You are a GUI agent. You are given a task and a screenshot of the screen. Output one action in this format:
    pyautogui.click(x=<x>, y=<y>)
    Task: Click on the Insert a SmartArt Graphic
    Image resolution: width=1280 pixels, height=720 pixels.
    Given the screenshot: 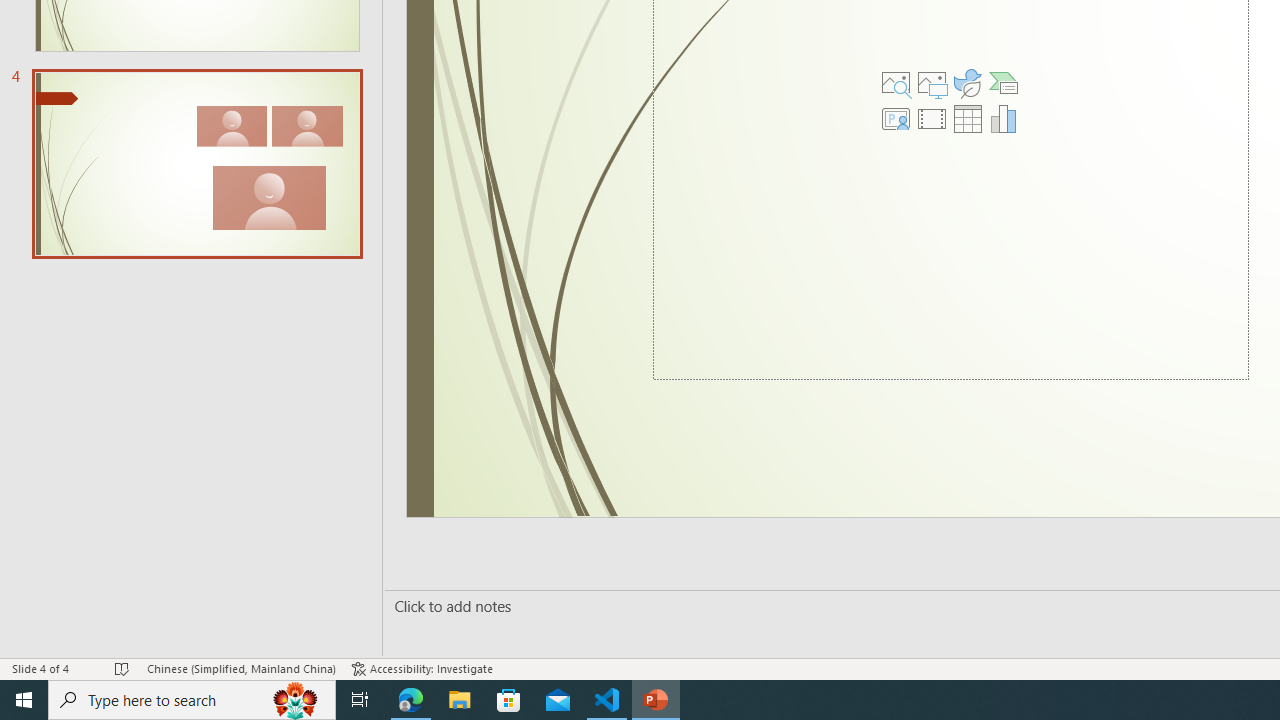 What is the action you would take?
    pyautogui.click(x=1004, y=82)
    